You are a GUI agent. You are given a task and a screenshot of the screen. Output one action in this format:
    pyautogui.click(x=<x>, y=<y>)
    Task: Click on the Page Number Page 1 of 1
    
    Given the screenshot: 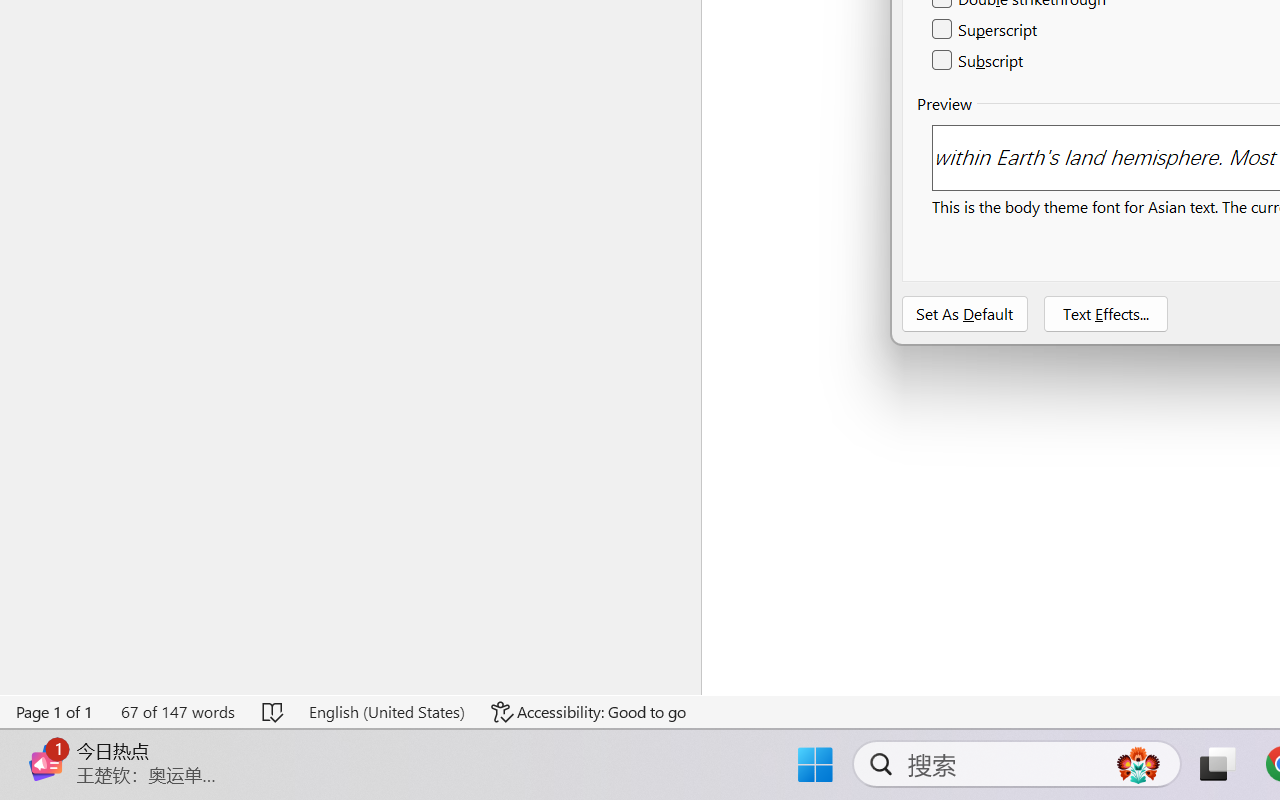 What is the action you would take?
    pyautogui.click(x=55, y=712)
    